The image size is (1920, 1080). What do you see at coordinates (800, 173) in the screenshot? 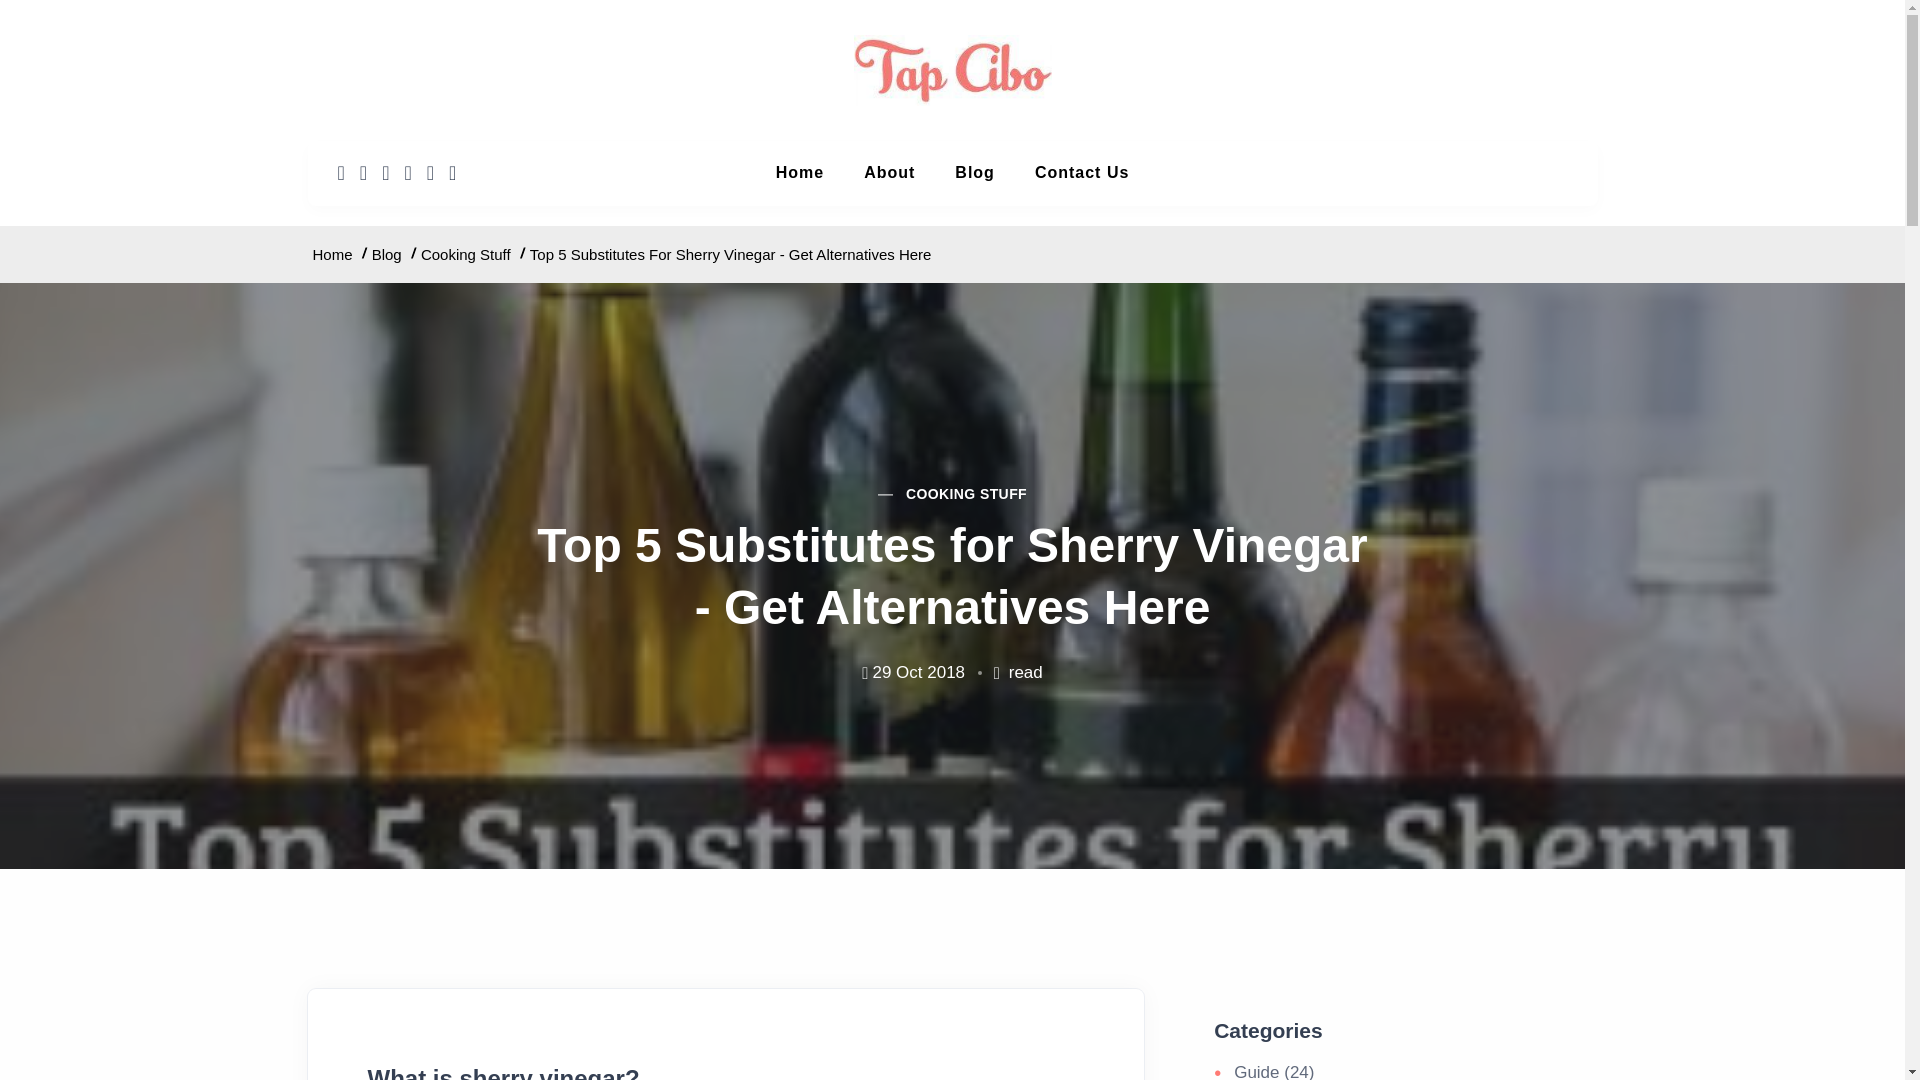
I see `Home` at bounding box center [800, 173].